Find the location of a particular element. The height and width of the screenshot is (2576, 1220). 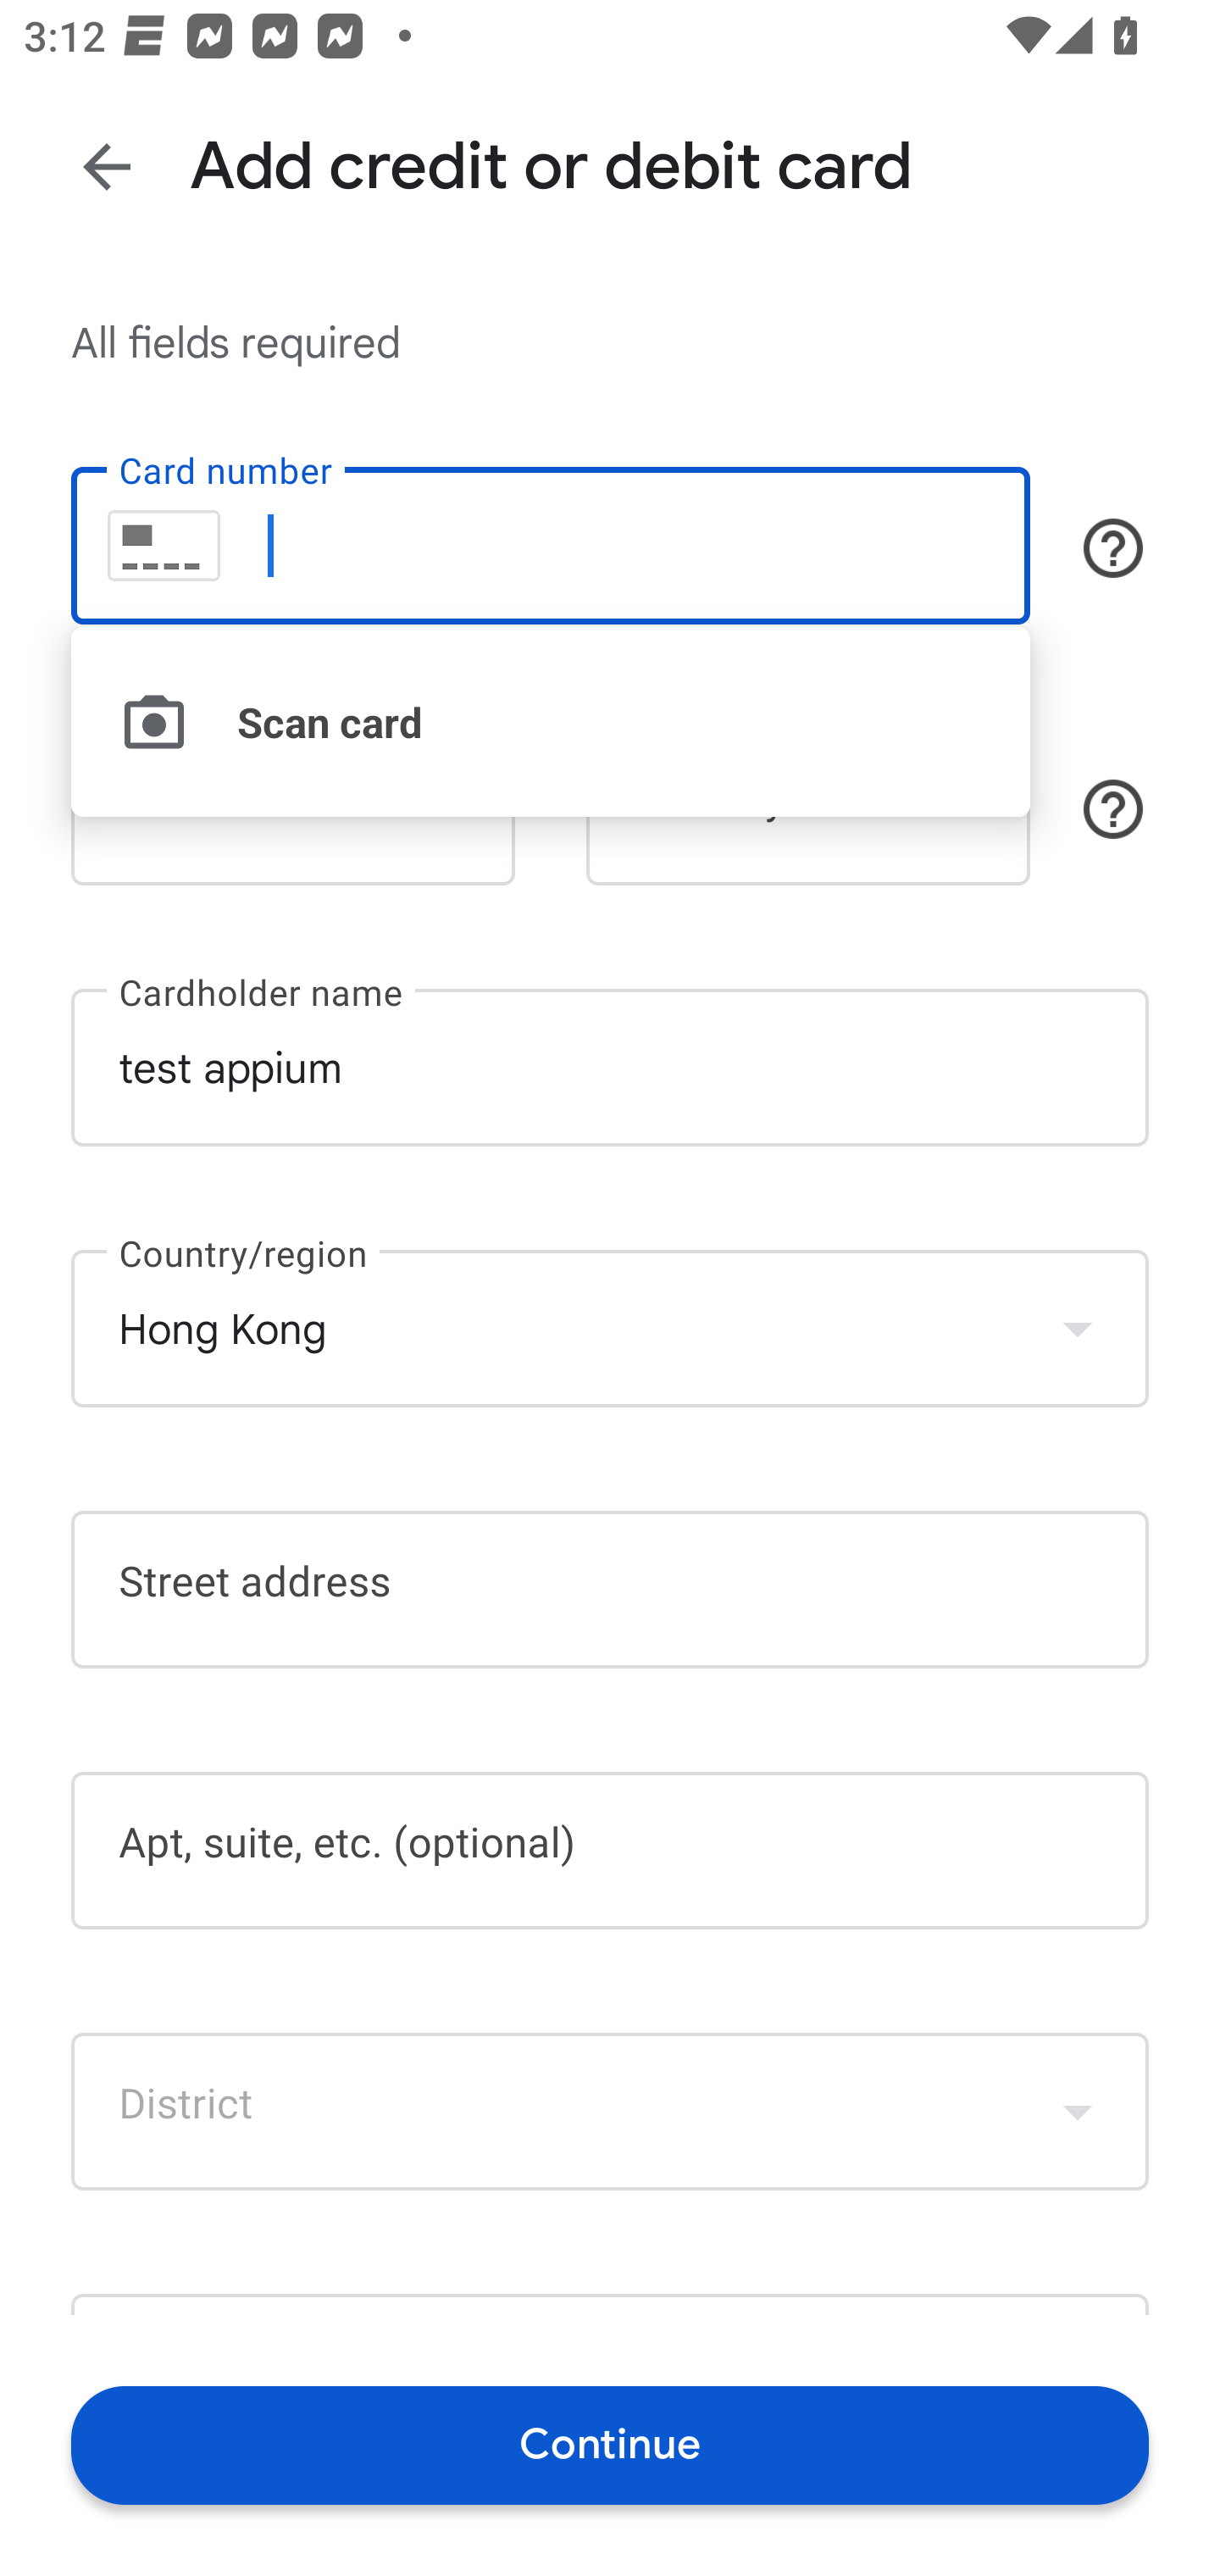

Card number is located at coordinates (550, 544).